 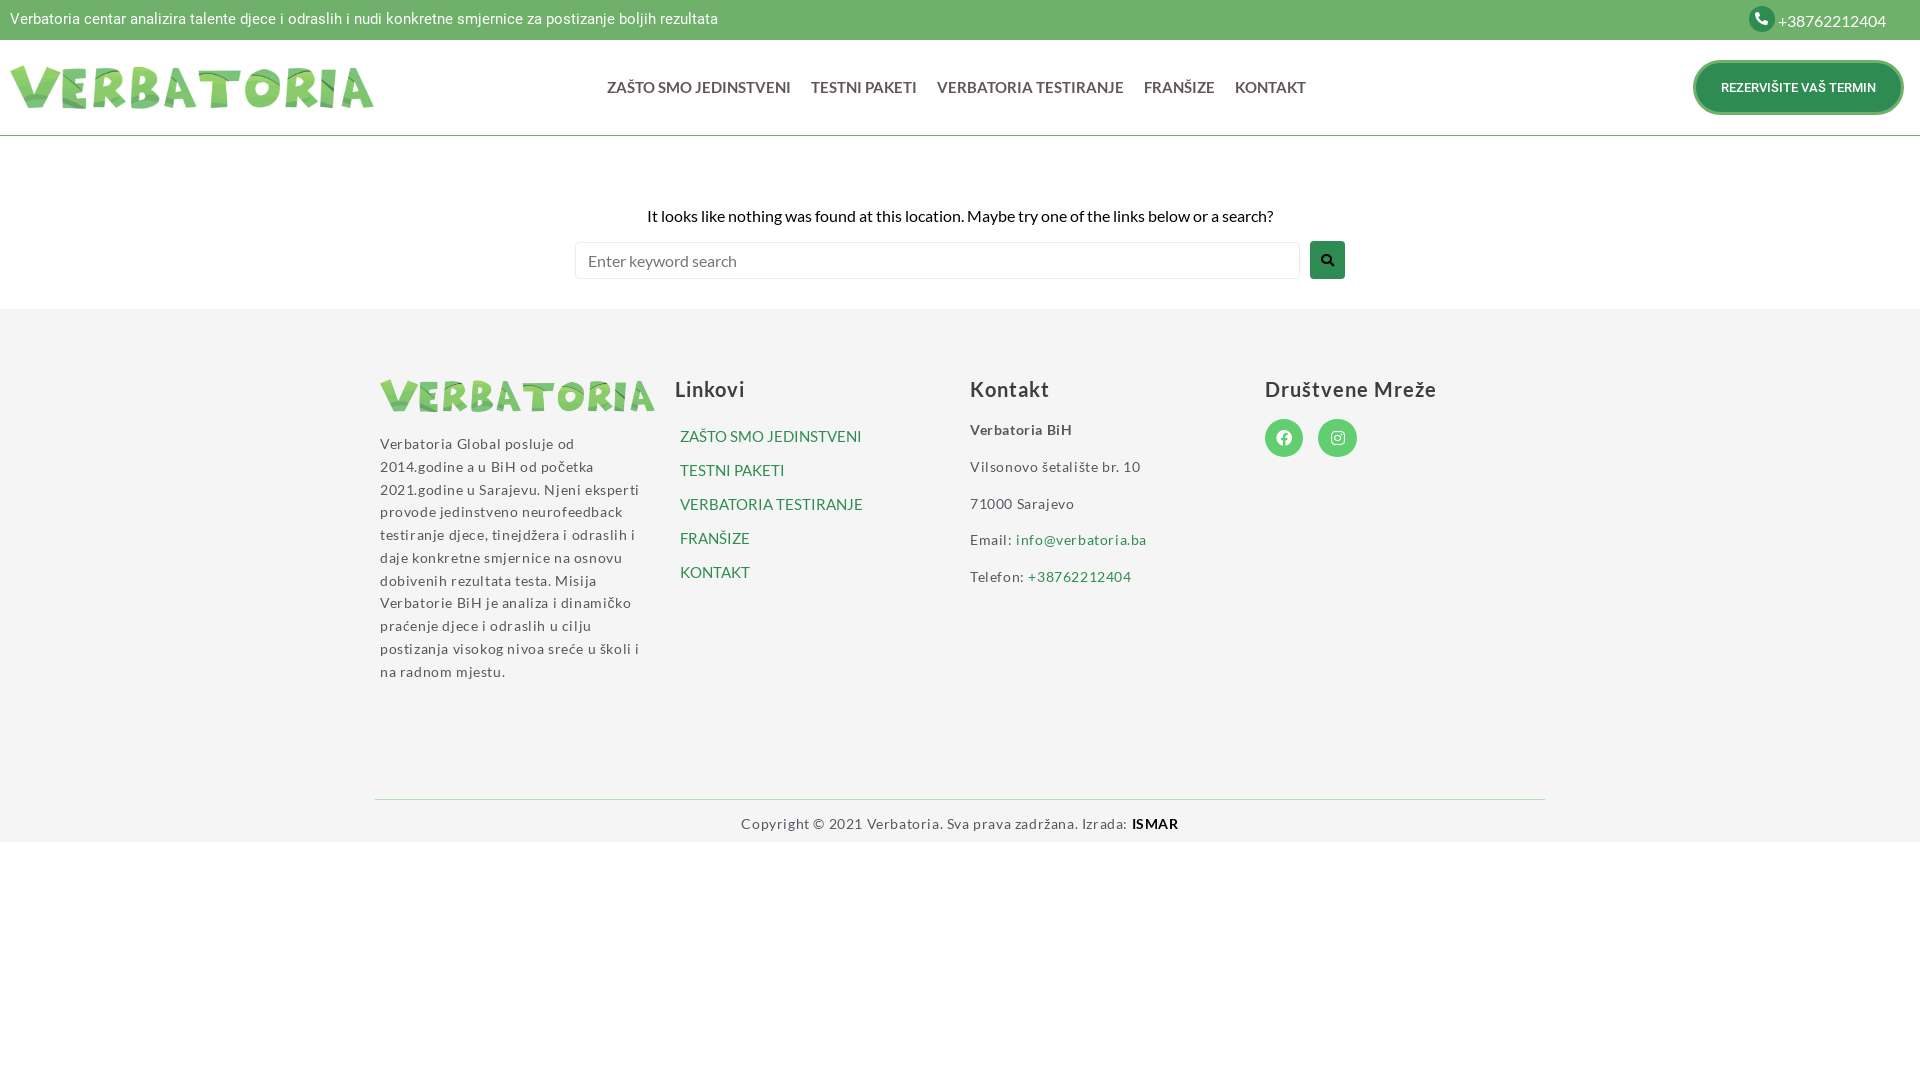 I want to click on KONTAKT, so click(x=808, y=572).